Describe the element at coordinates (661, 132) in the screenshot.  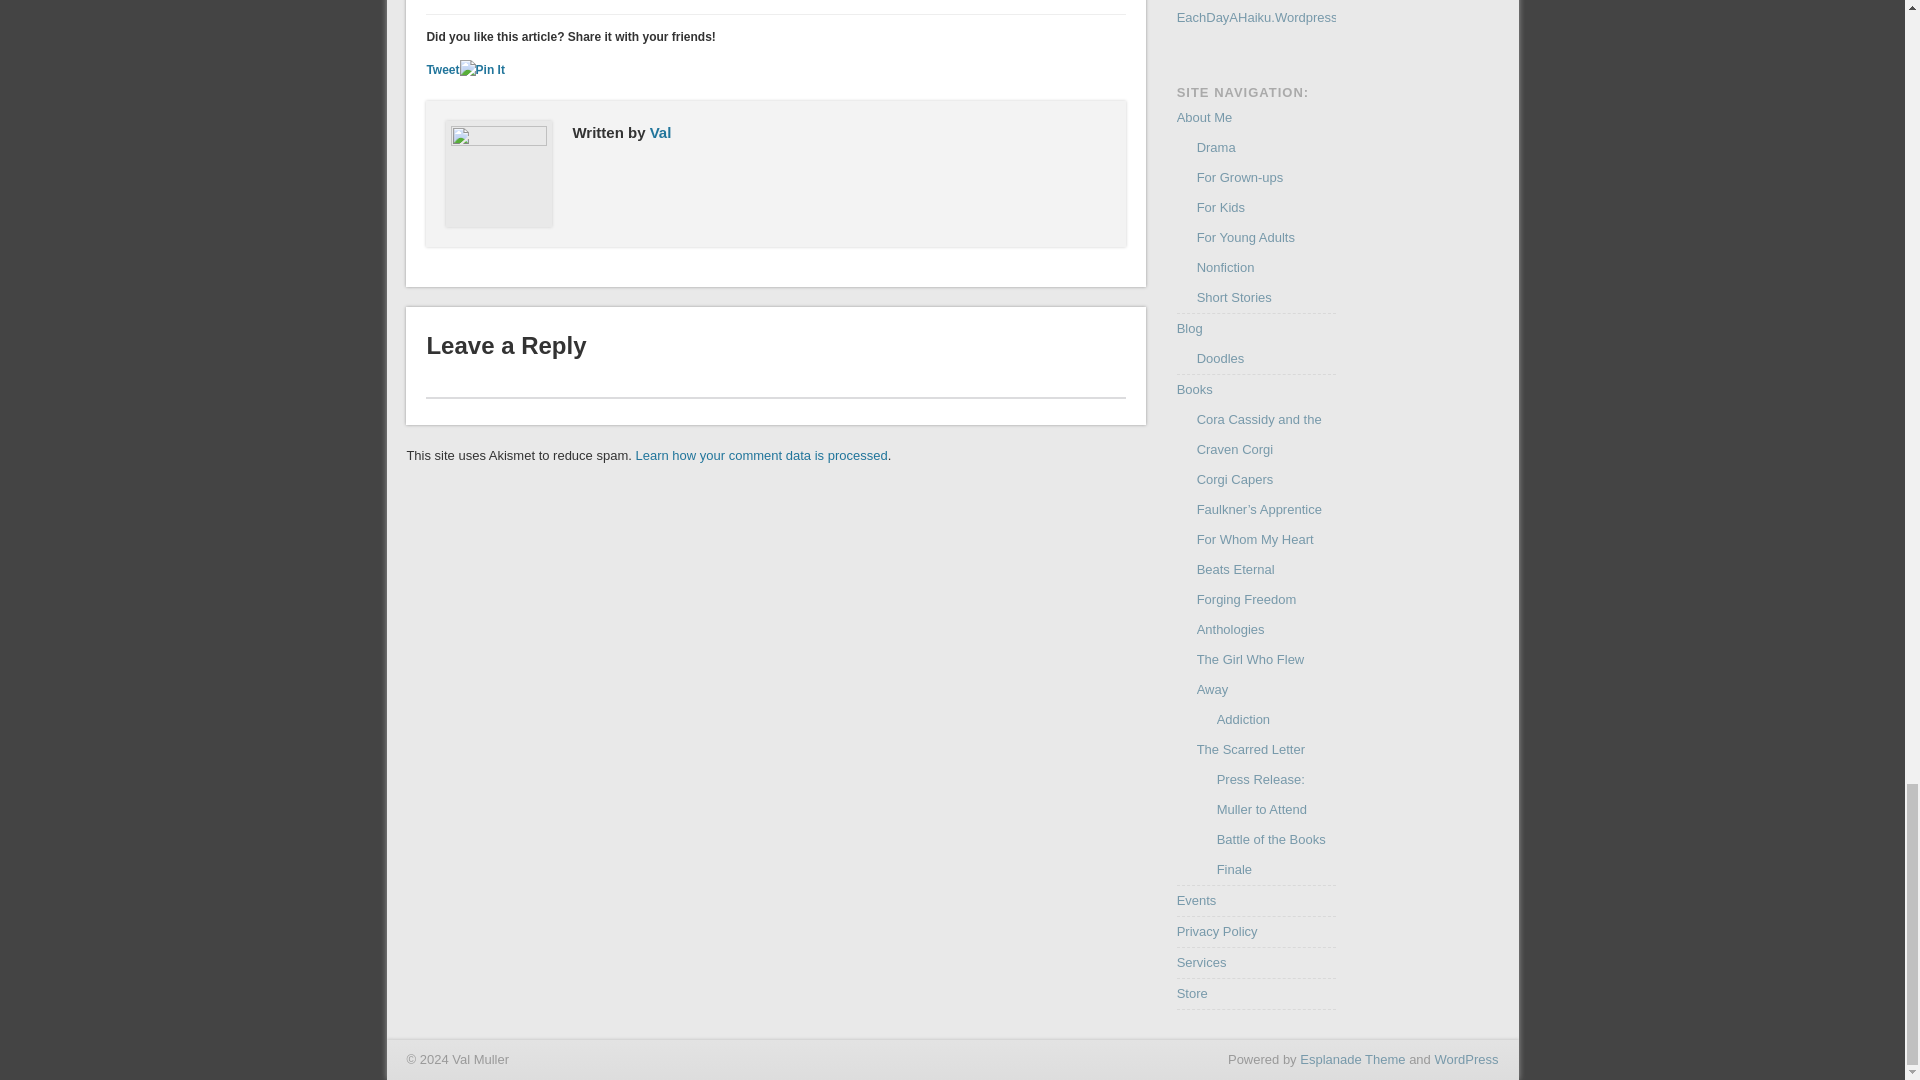
I see `Val` at that location.